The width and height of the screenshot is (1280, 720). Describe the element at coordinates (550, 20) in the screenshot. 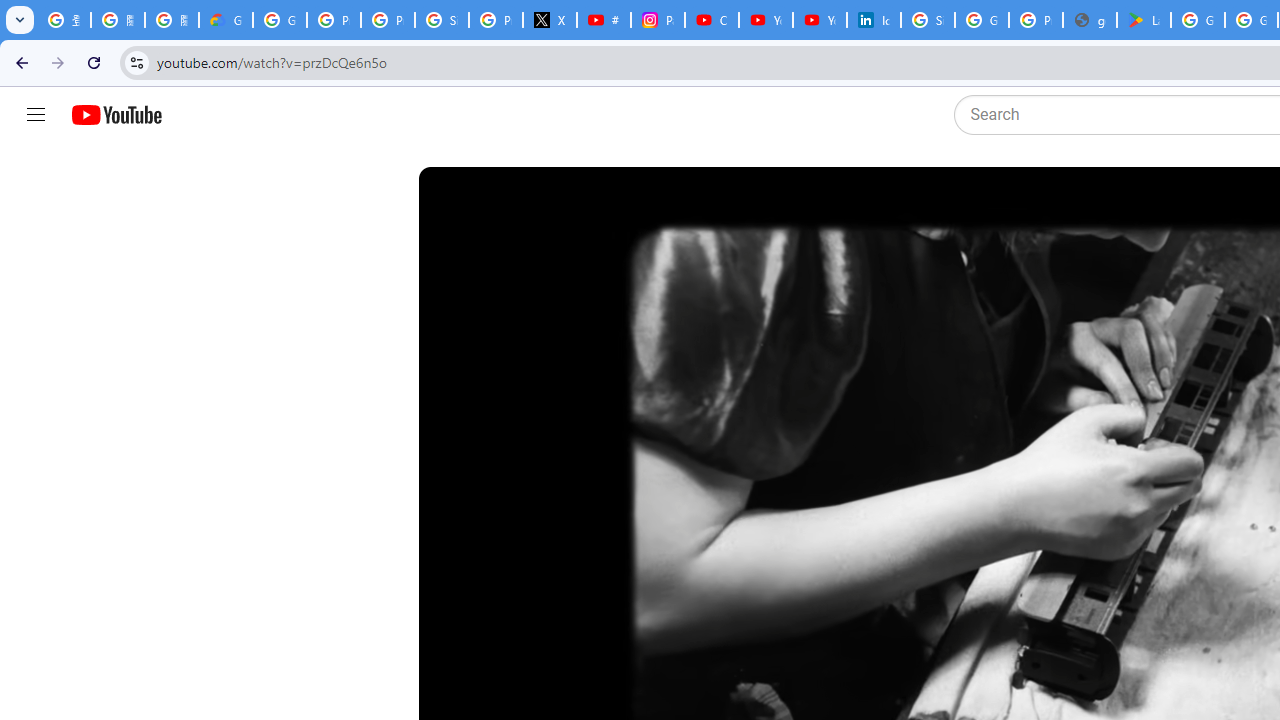

I see `X` at that location.